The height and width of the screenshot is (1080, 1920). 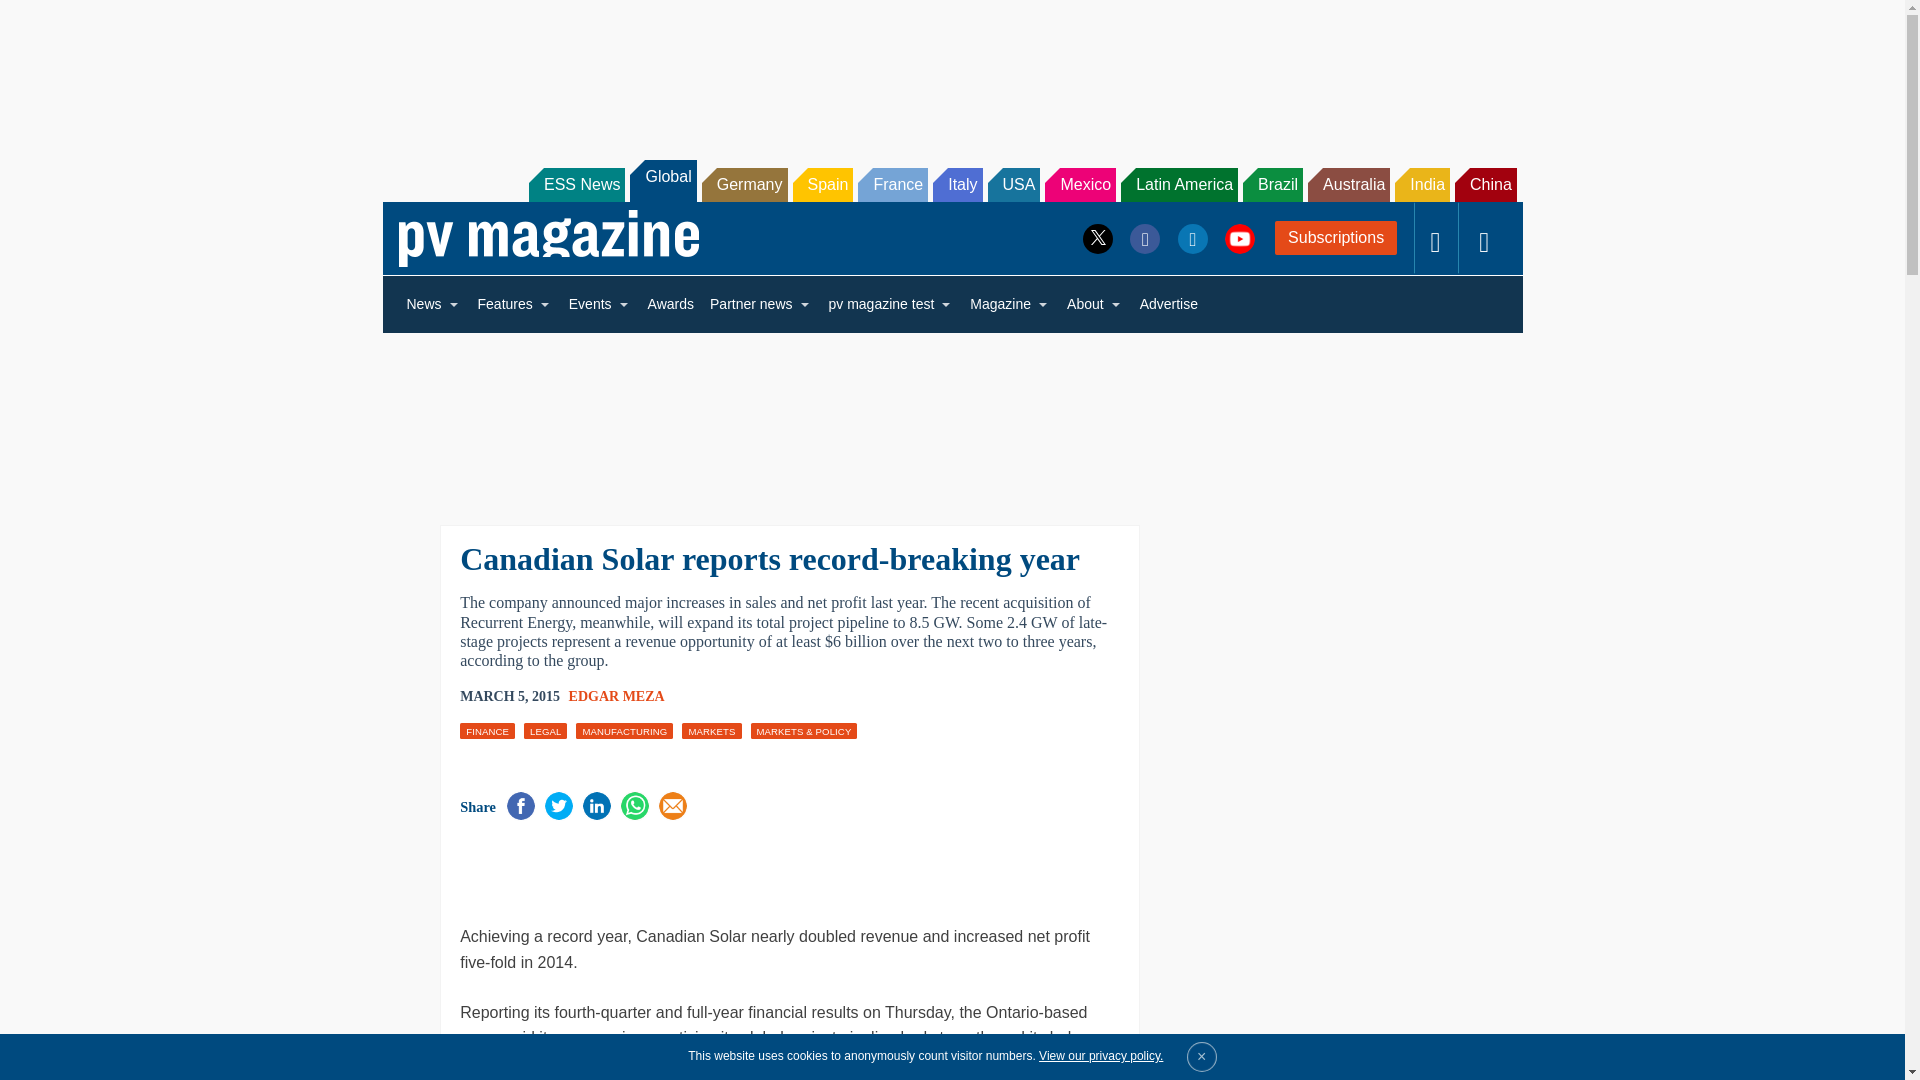 What do you see at coordinates (892, 184) in the screenshot?
I see `France` at bounding box center [892, 184].